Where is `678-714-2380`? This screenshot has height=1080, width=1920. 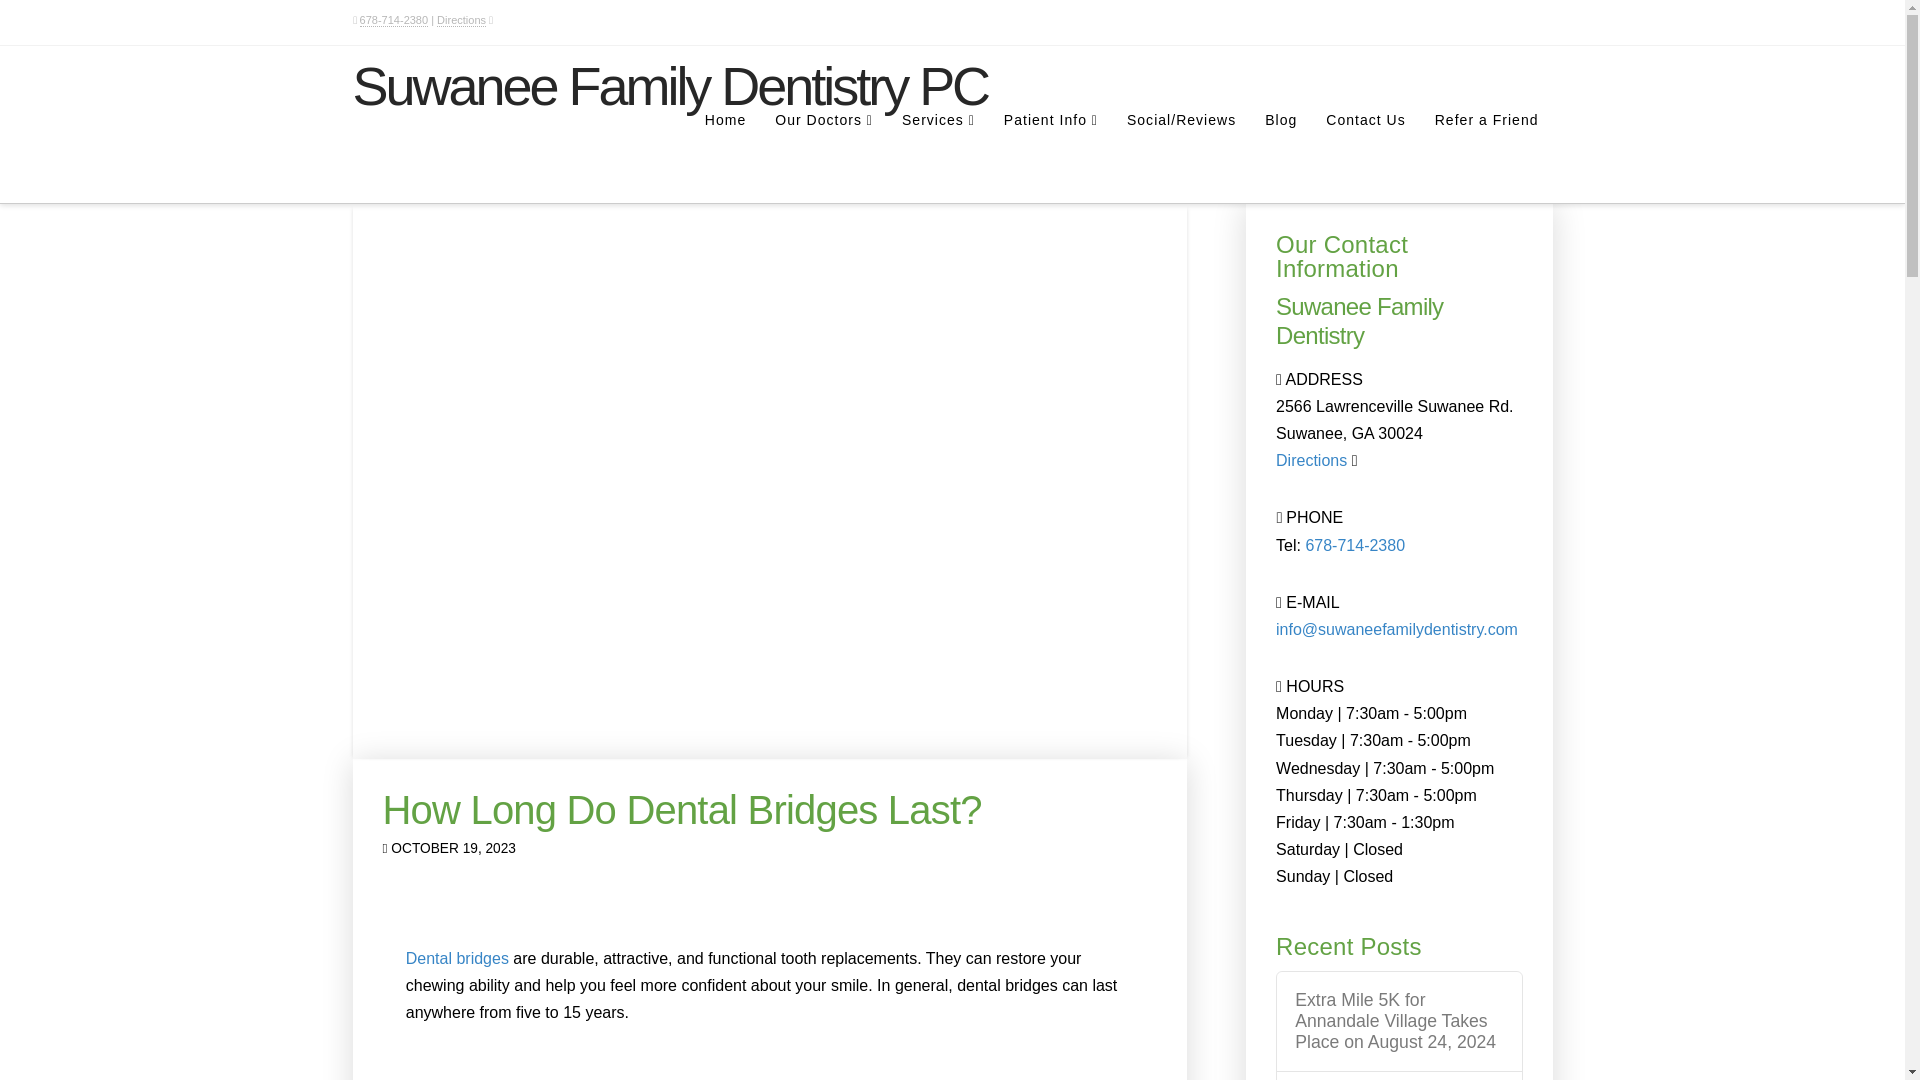
678-714-2380 is located at coordinates (394, 20).